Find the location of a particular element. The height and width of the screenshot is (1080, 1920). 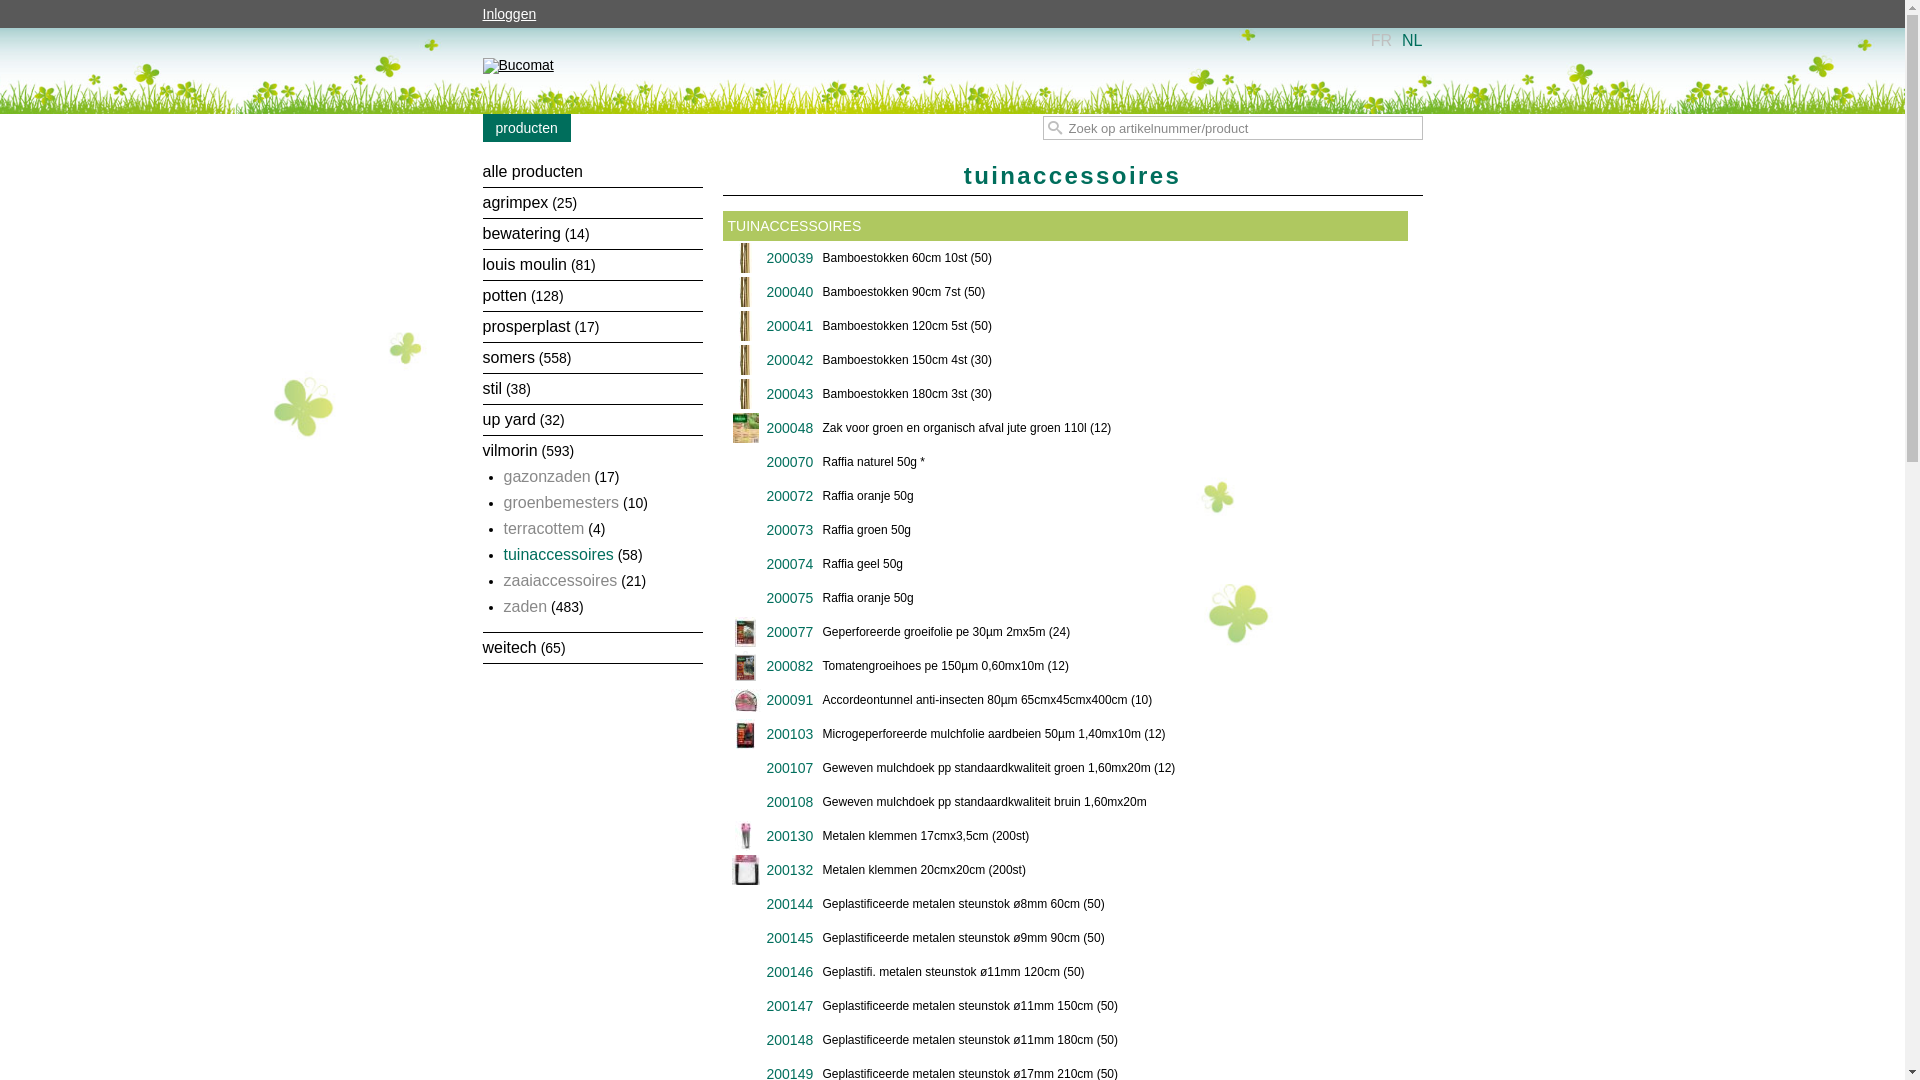

prosperplast is located at coordinates (526, 326).